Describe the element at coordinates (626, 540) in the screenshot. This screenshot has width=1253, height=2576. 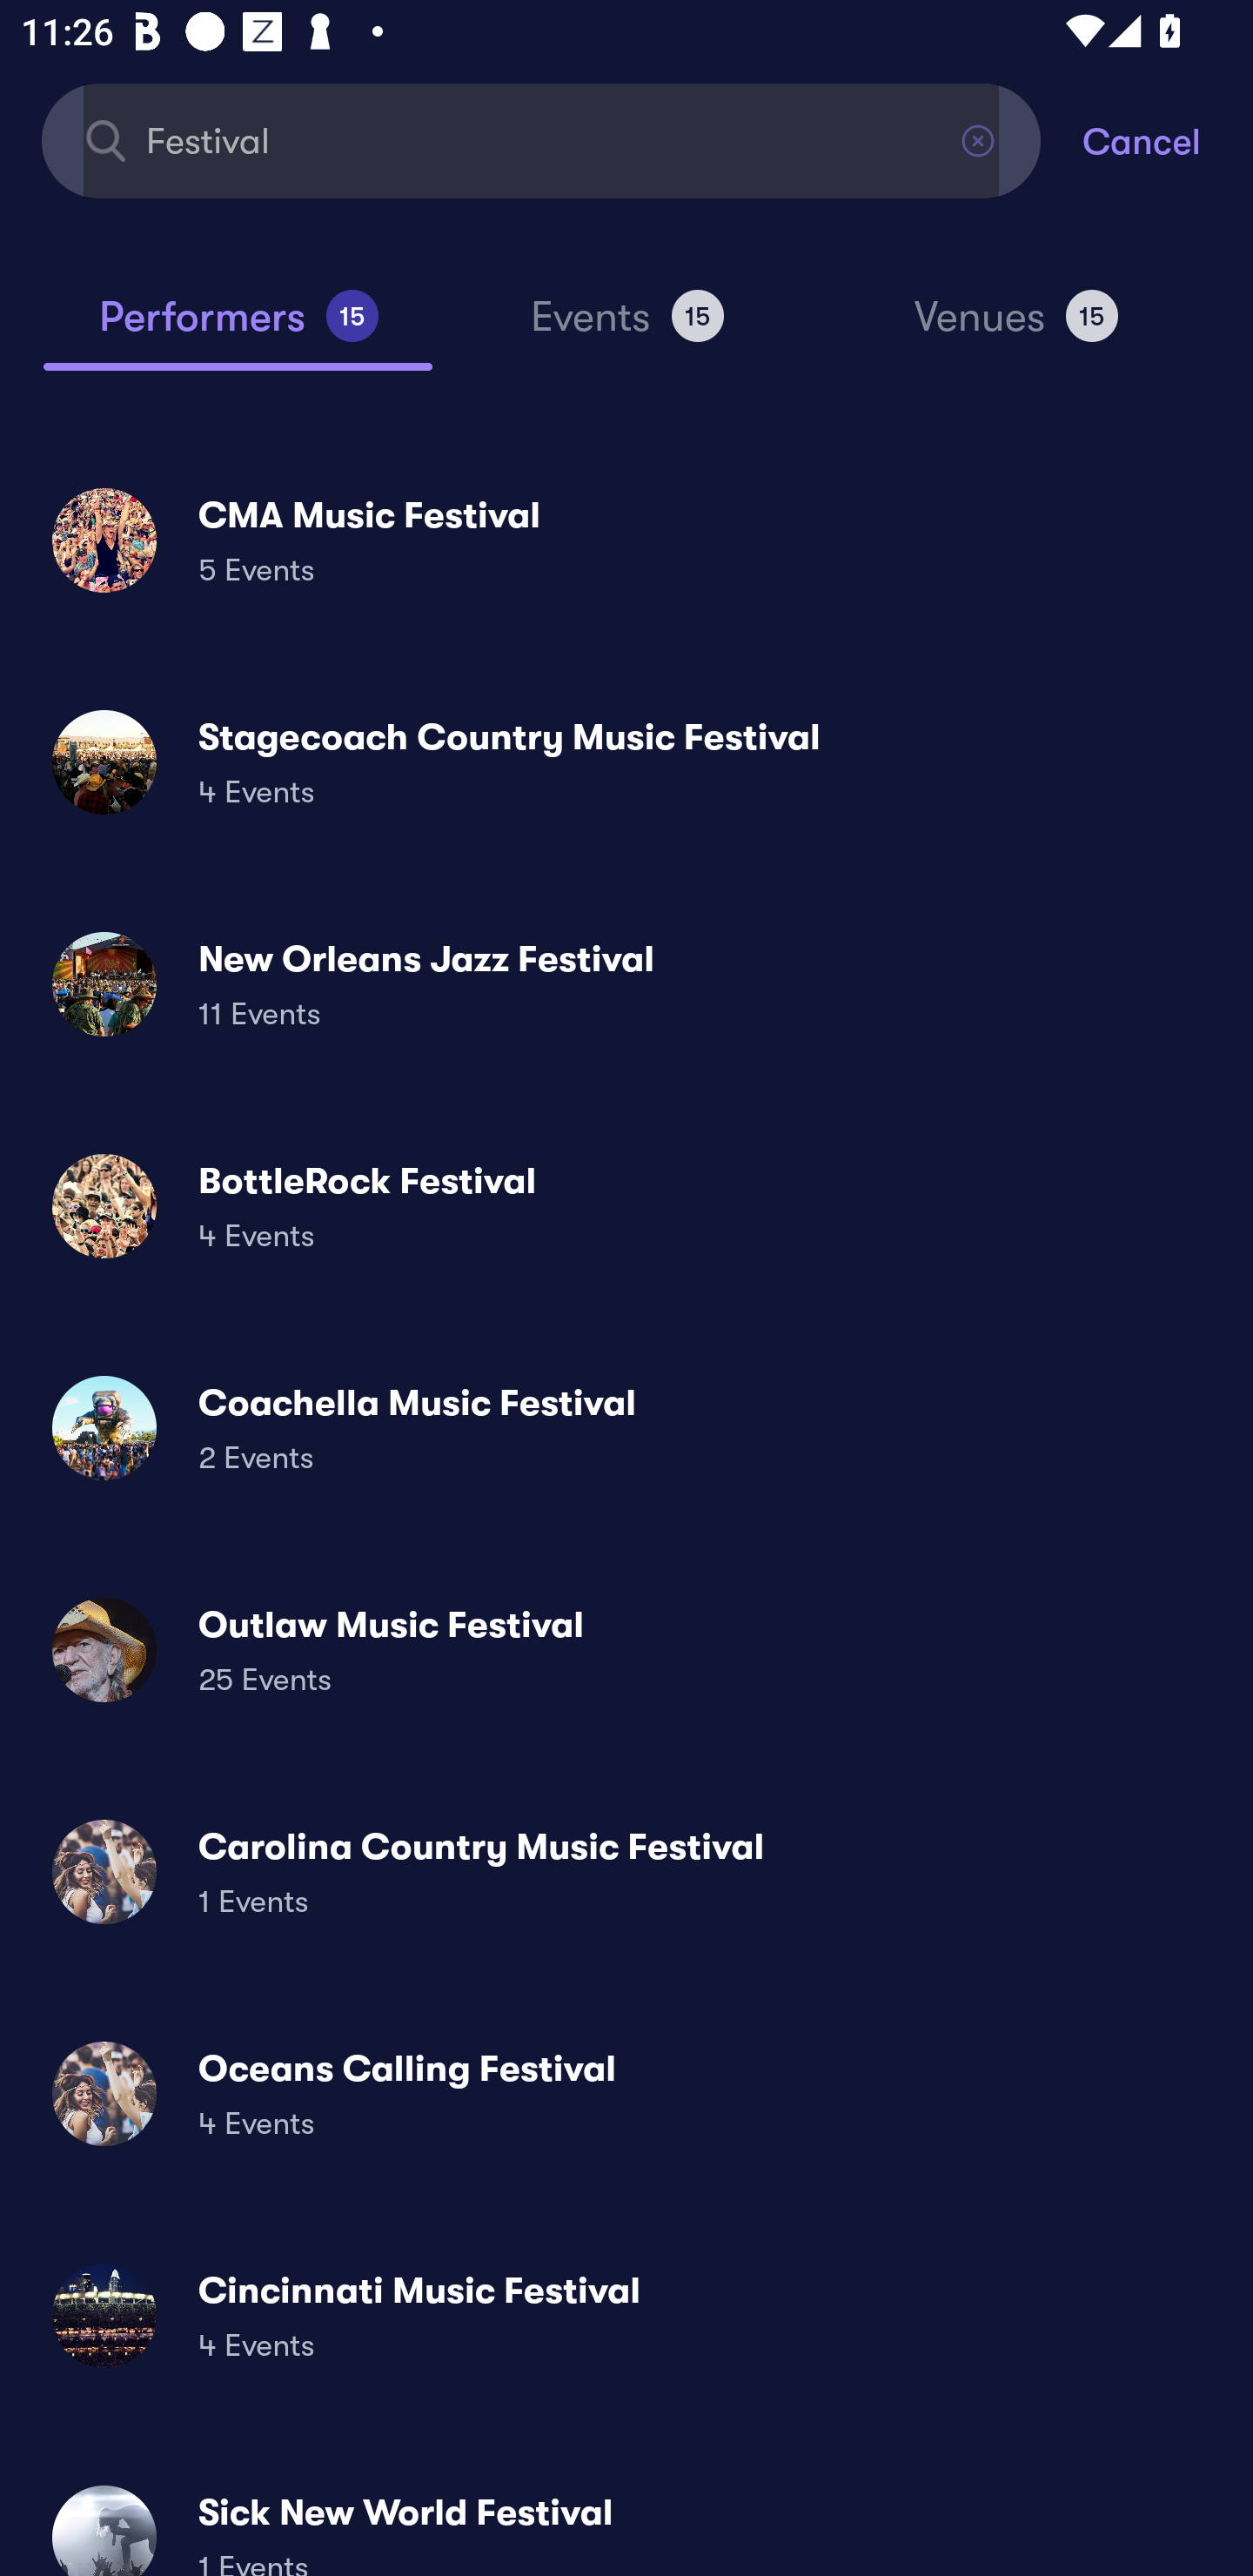
I see `CMA Music Festival 5 Events` at that location.